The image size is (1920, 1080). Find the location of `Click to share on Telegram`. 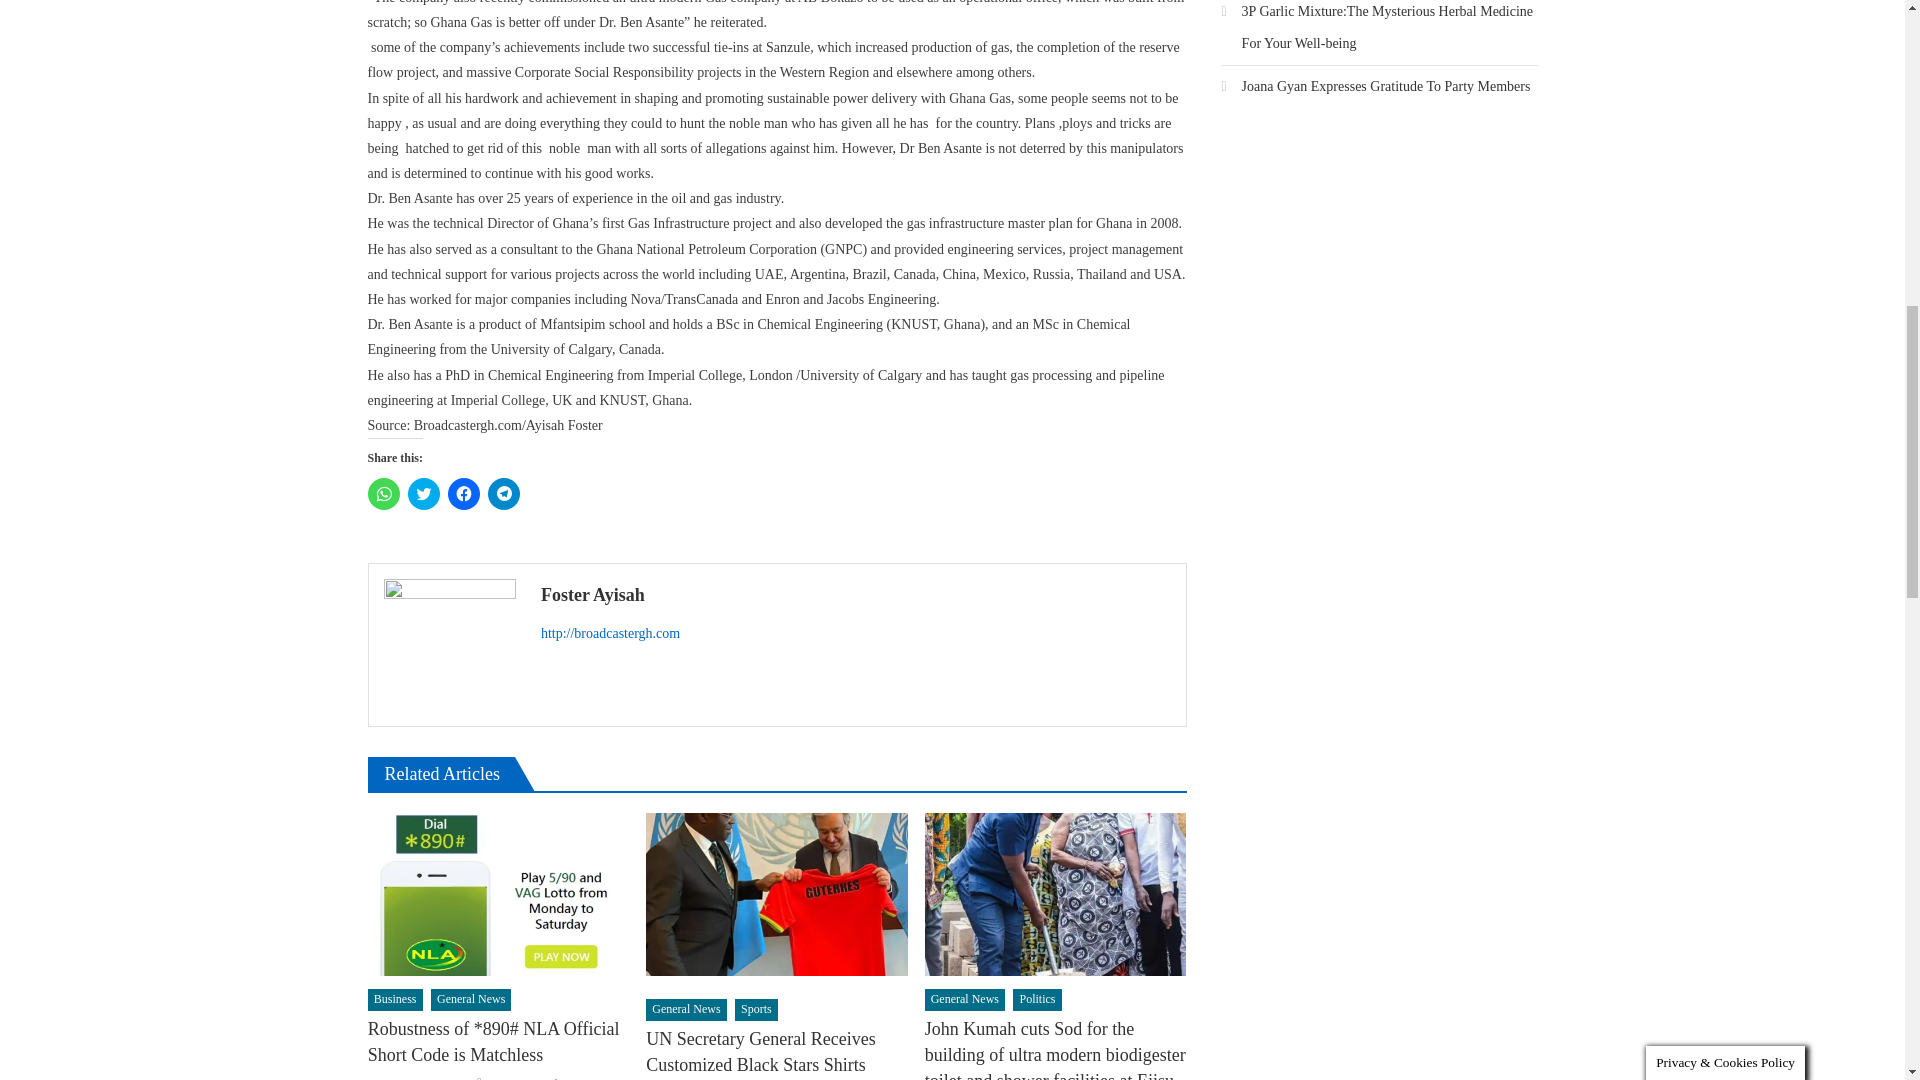

Click to share on Telegram is located at coordinates (504, 494).